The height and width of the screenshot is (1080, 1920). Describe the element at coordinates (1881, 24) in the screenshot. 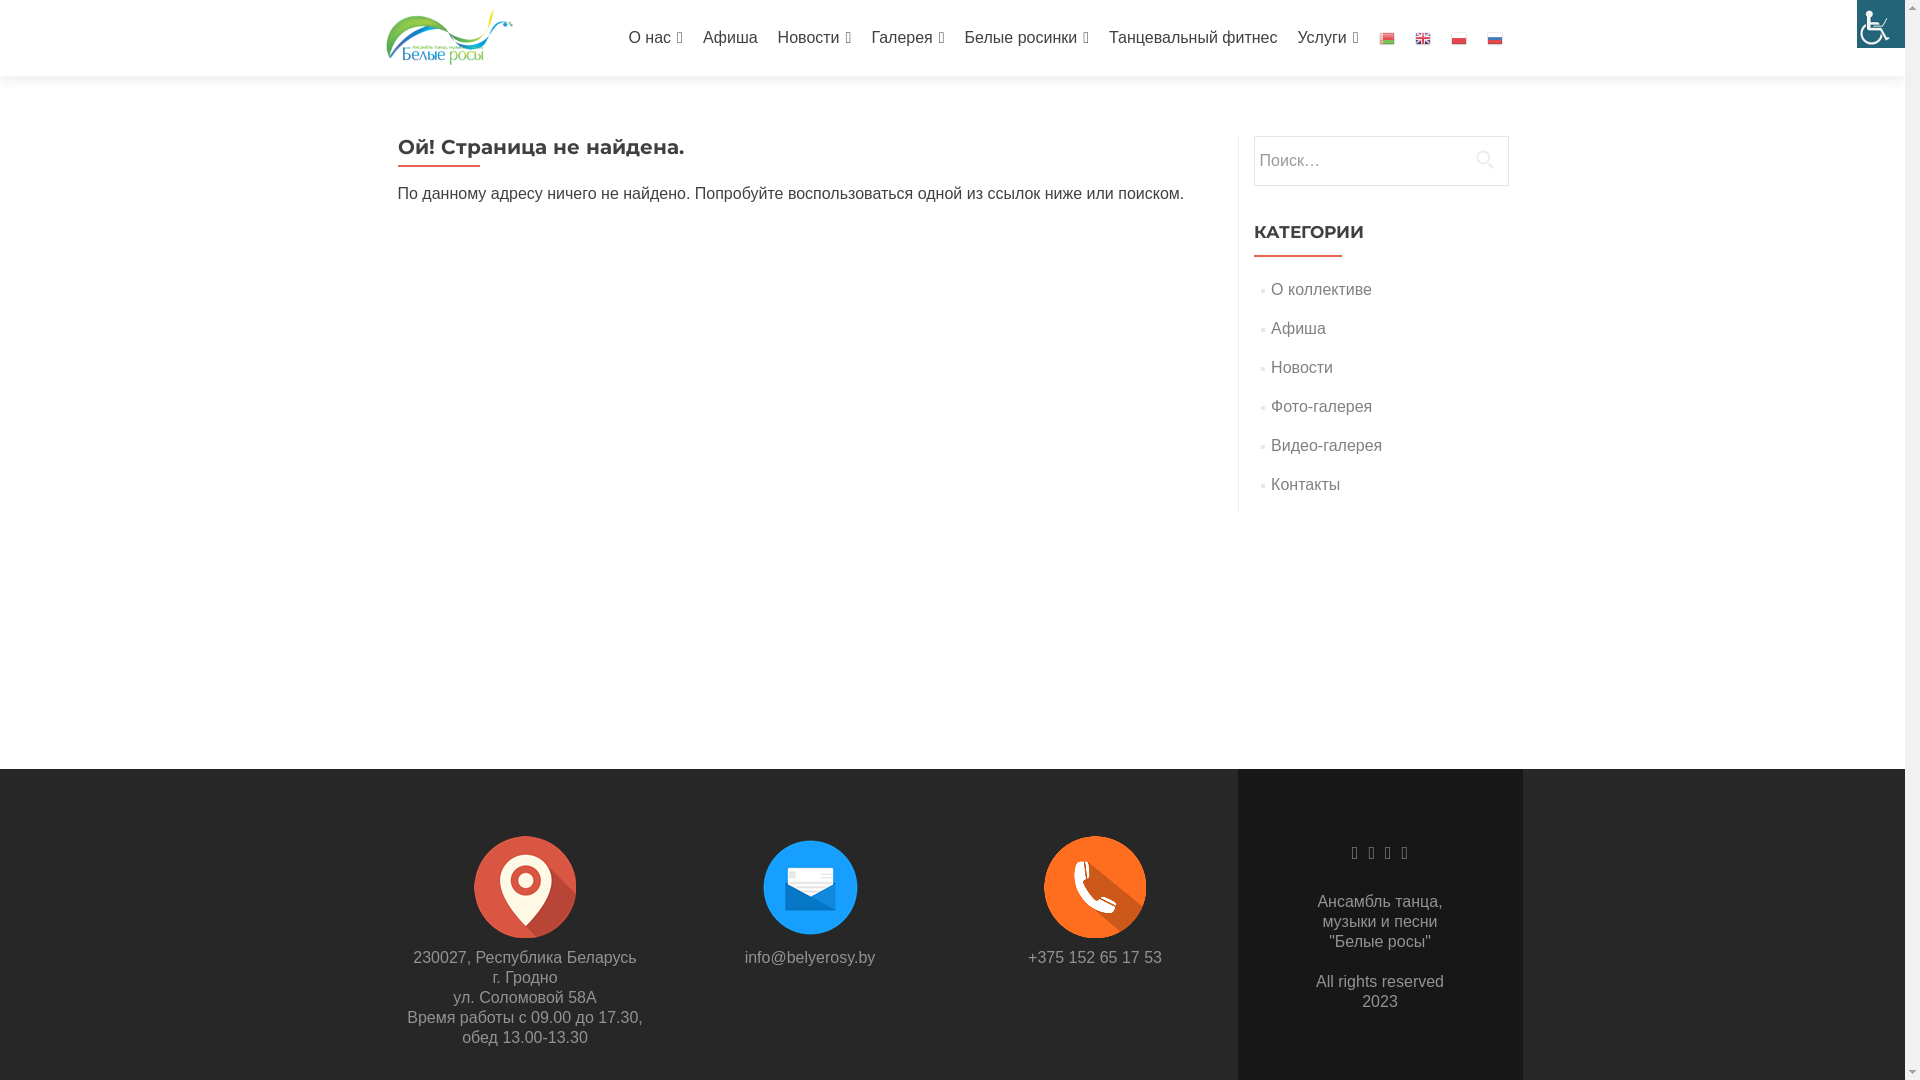

I see `Accessibility Helper sidebar` at that location.